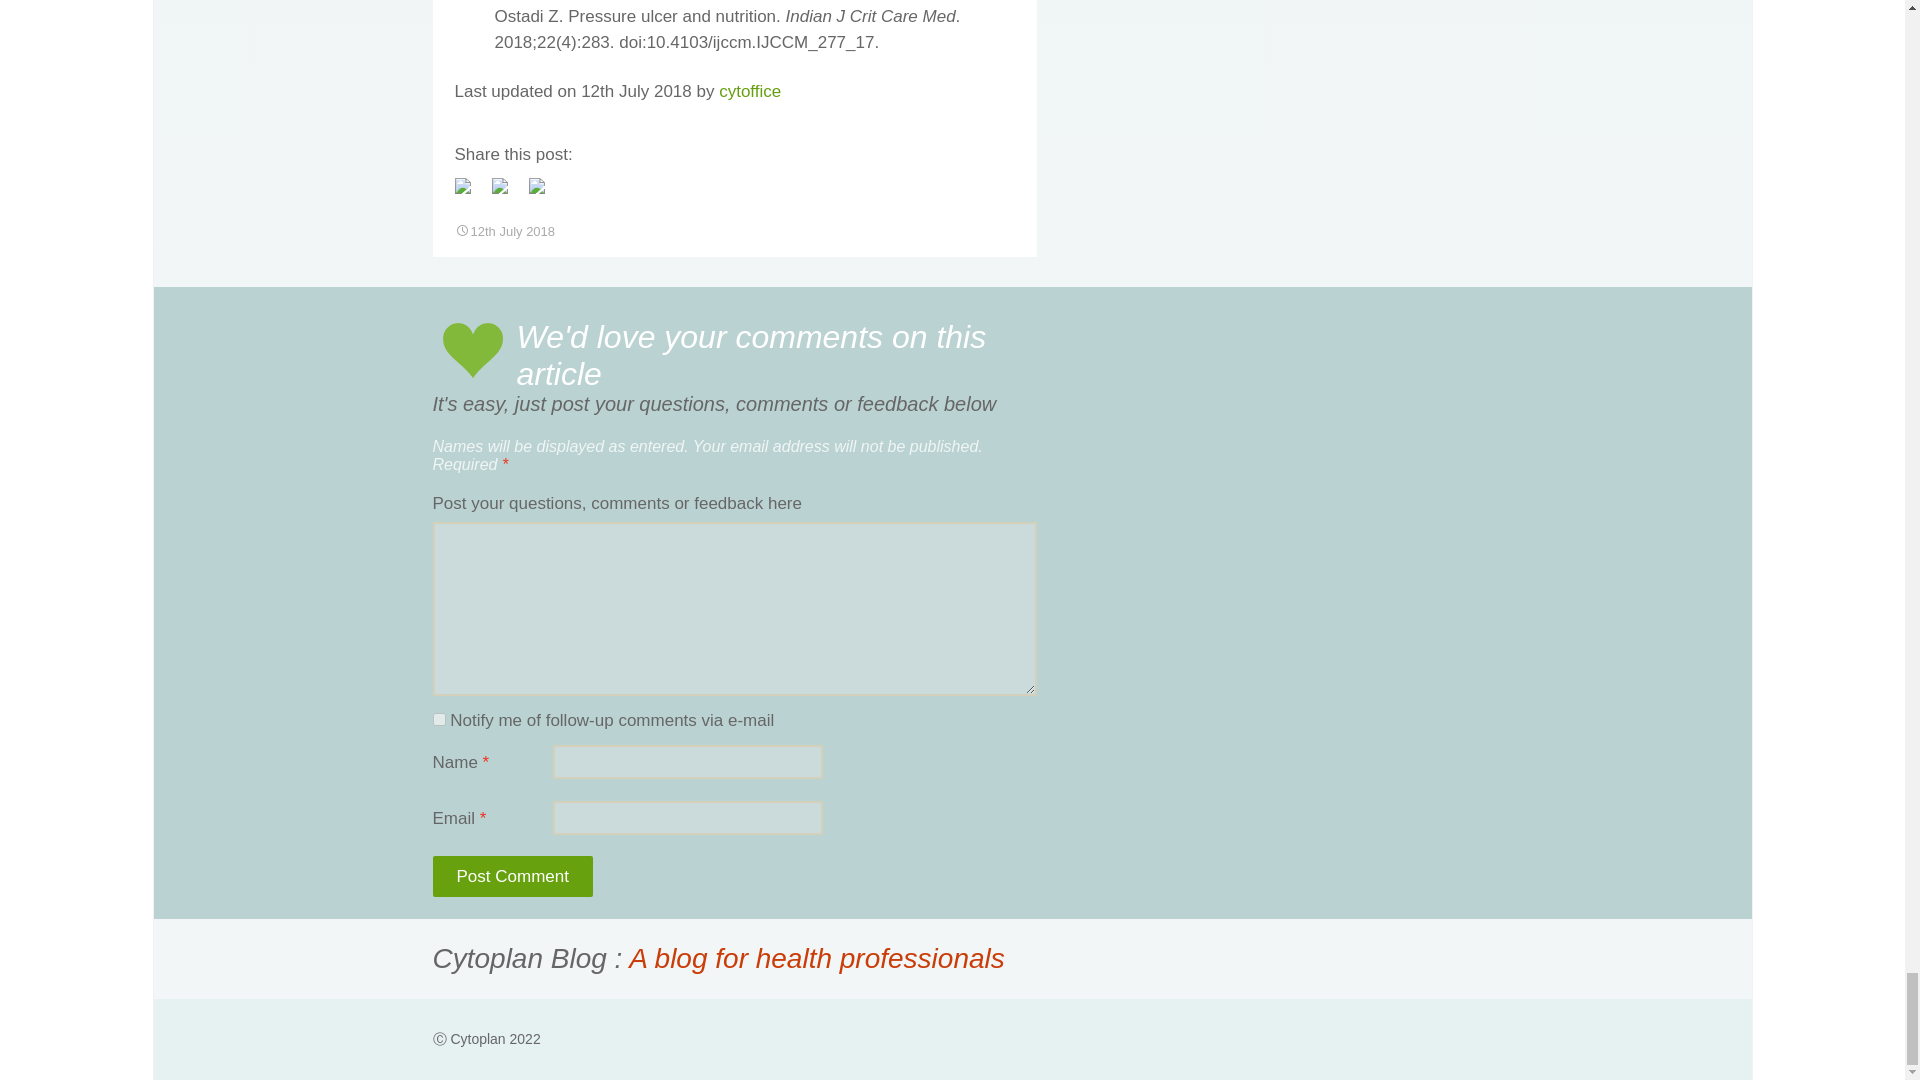 This screenshot has height=1080, width=1920. Describe the element at coordinates (508, 194) in the screenshot. I see `Share on Twitter` at that location.